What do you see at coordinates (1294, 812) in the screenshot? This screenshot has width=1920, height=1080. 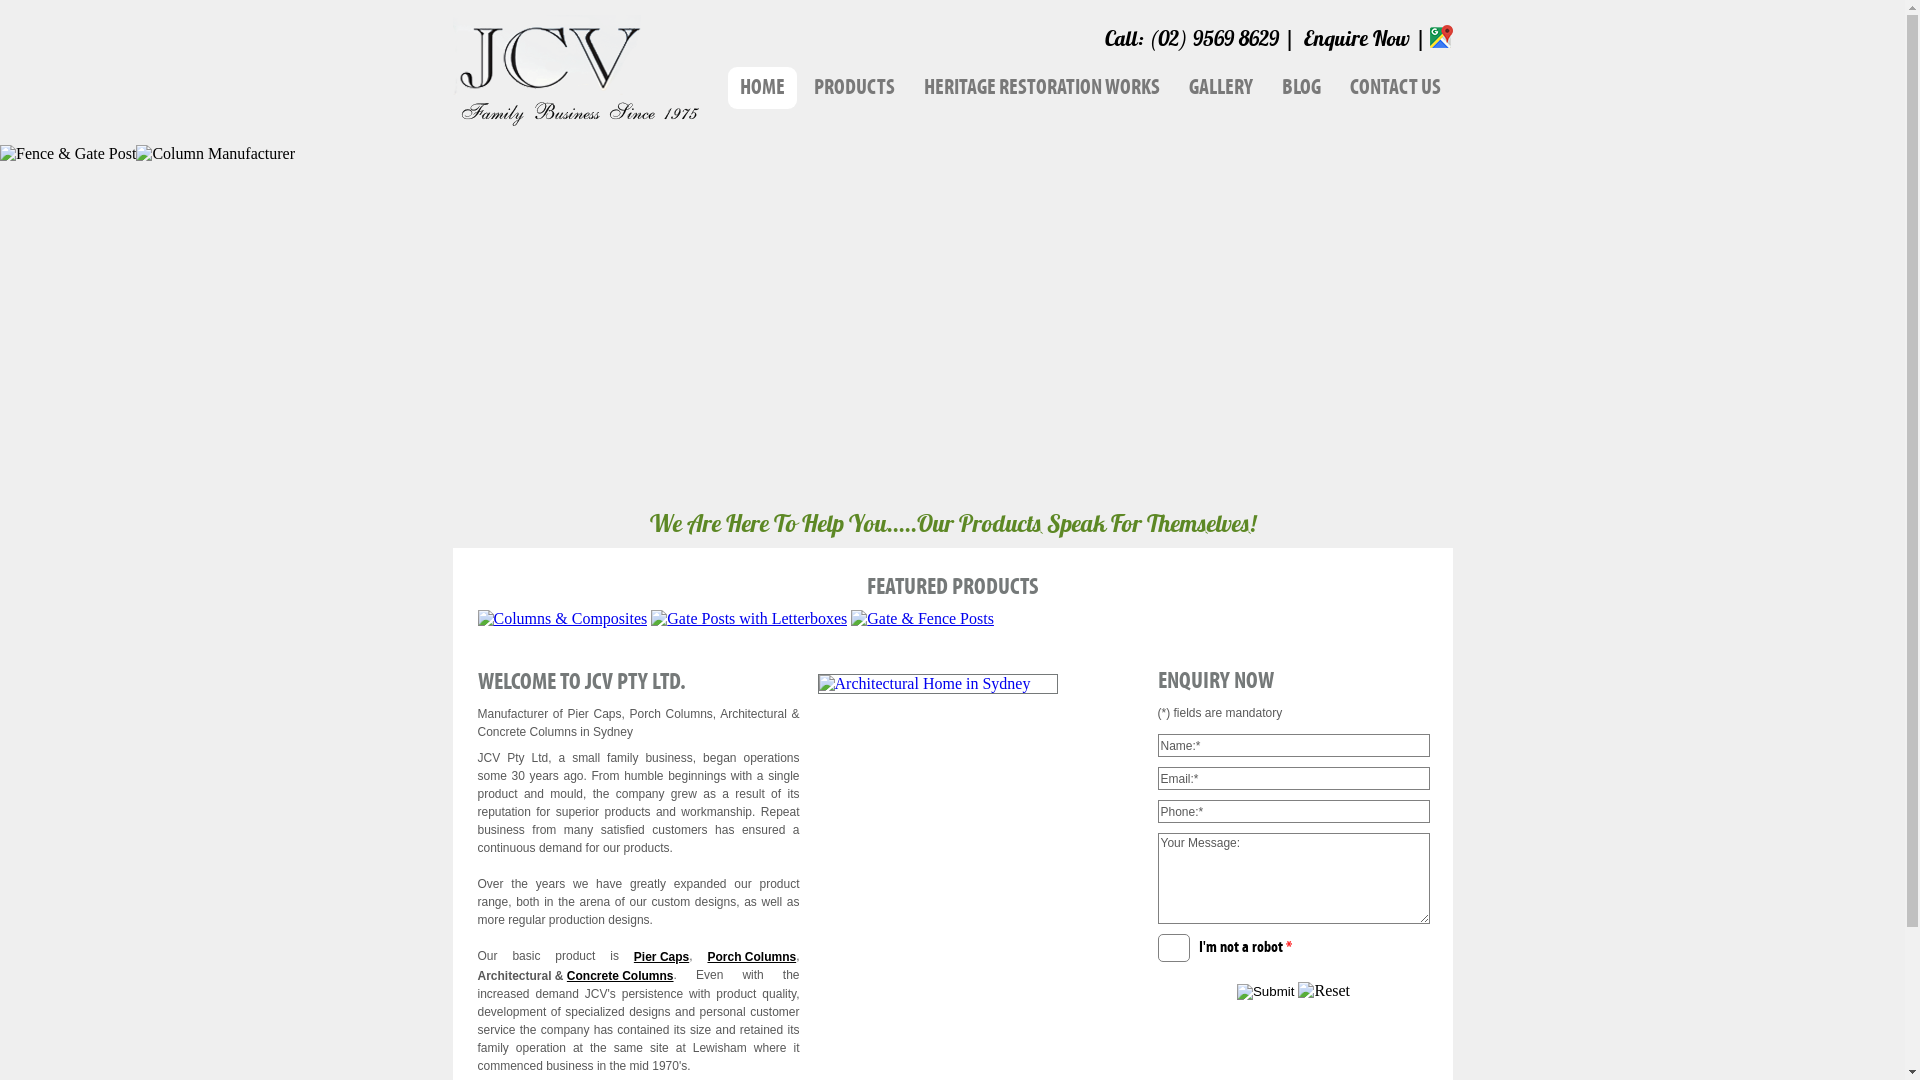 I see `phone` at bounding box center [1294, 812].